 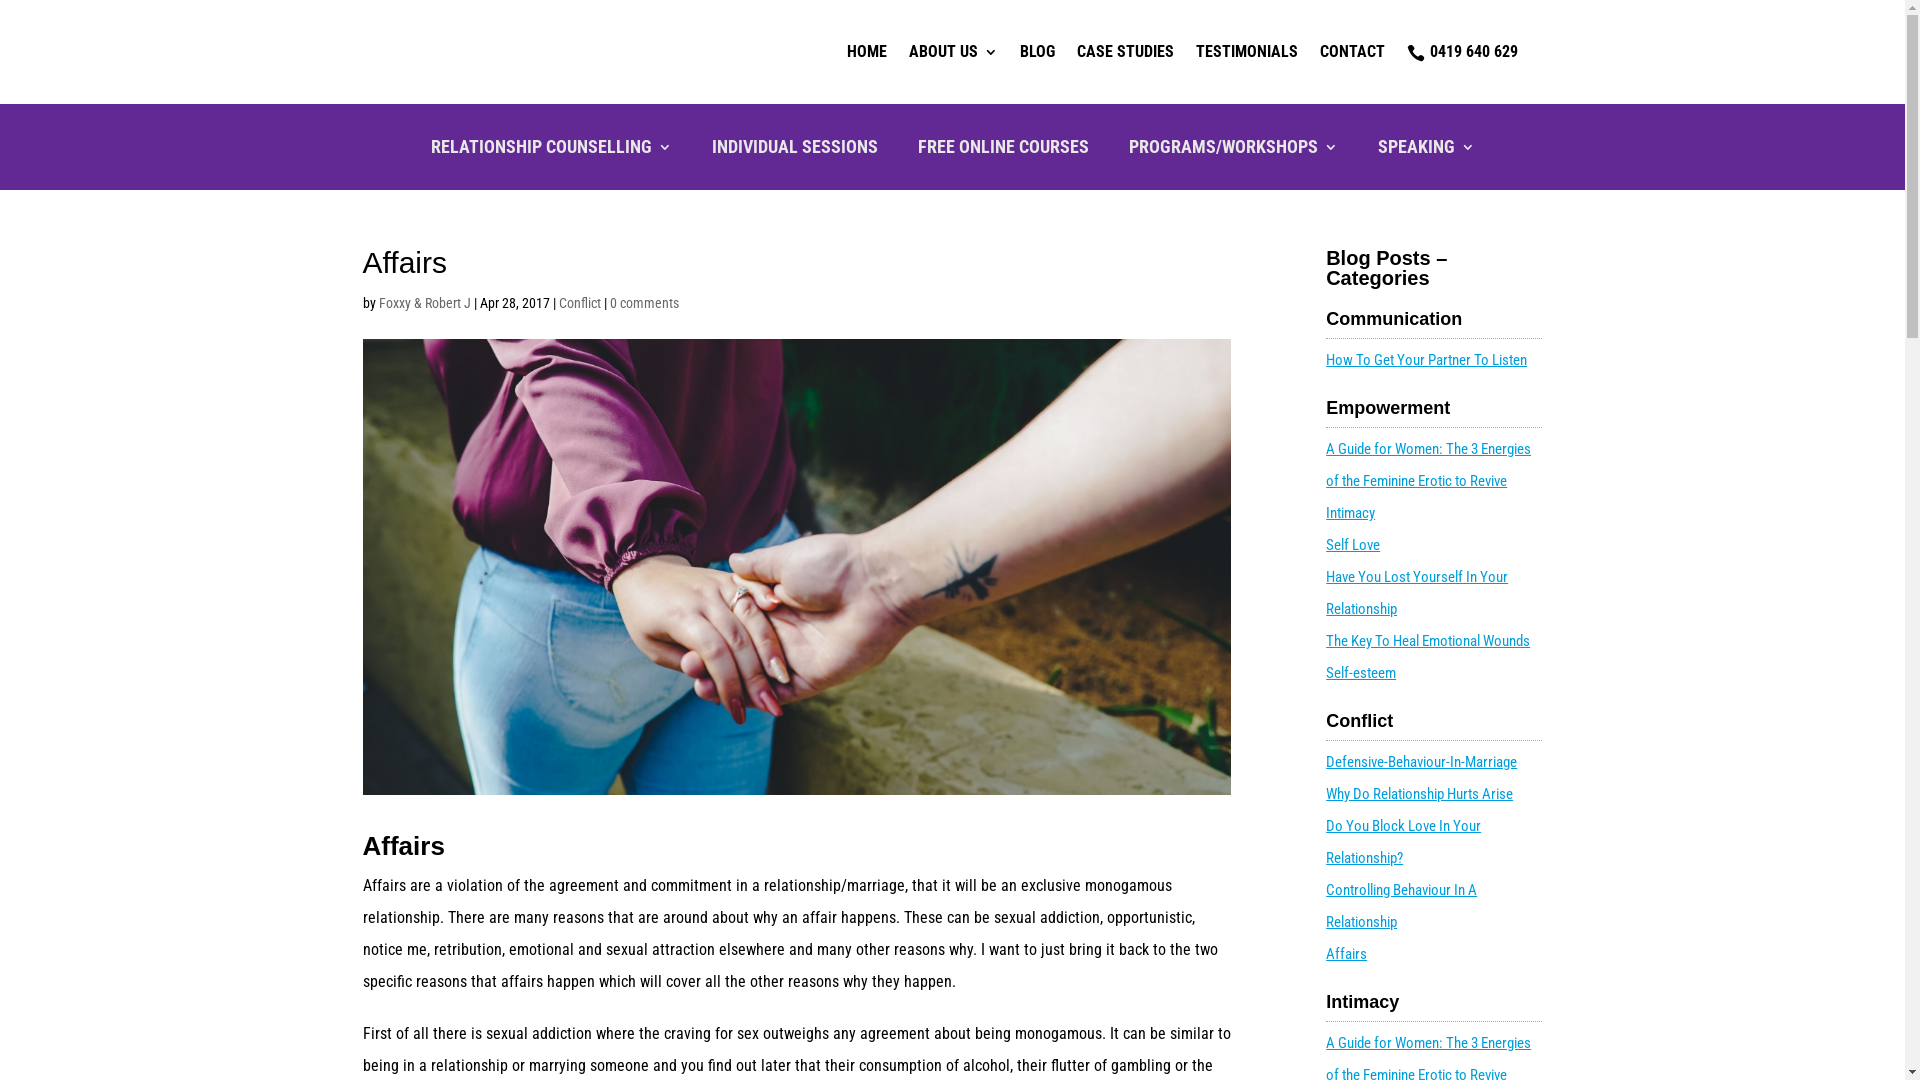 I want to click on SPEAKING, so click(x=1426, y=151).